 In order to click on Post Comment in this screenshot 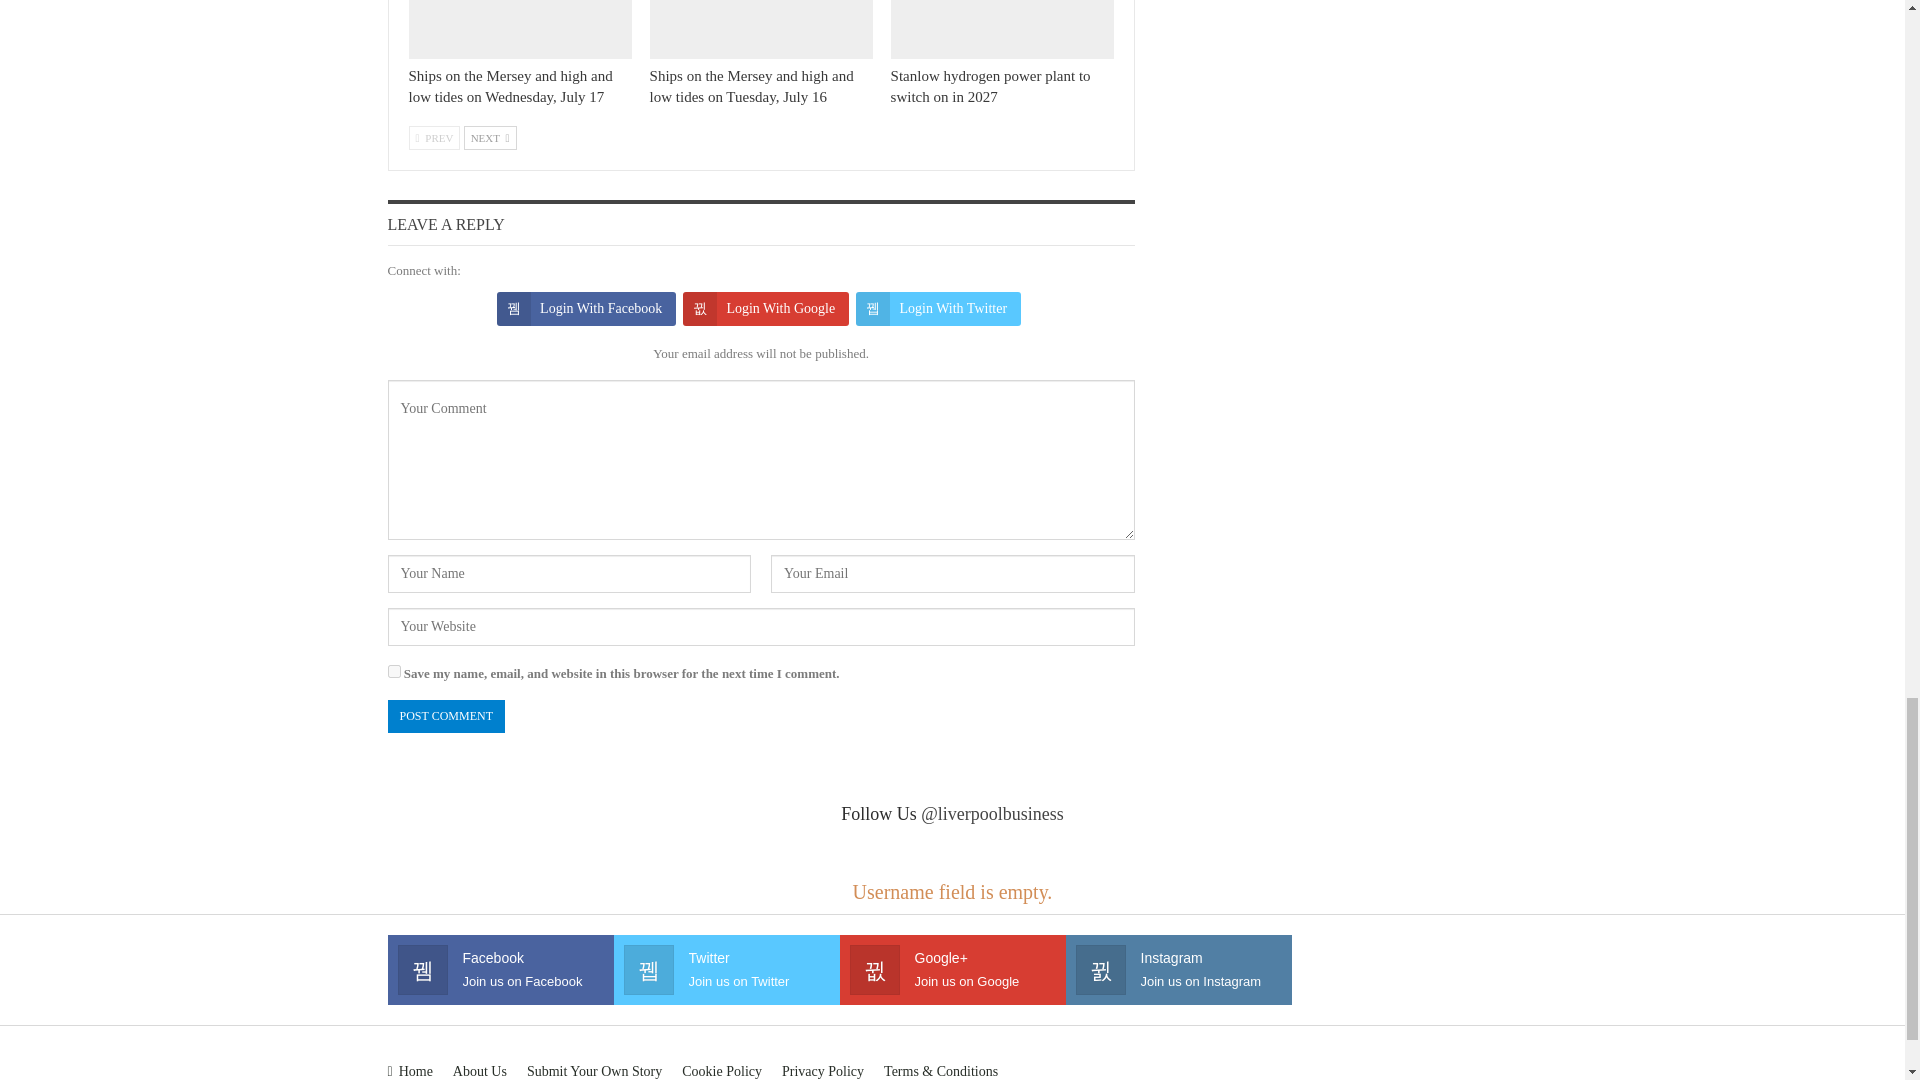, I will do `click(446, 716)`.